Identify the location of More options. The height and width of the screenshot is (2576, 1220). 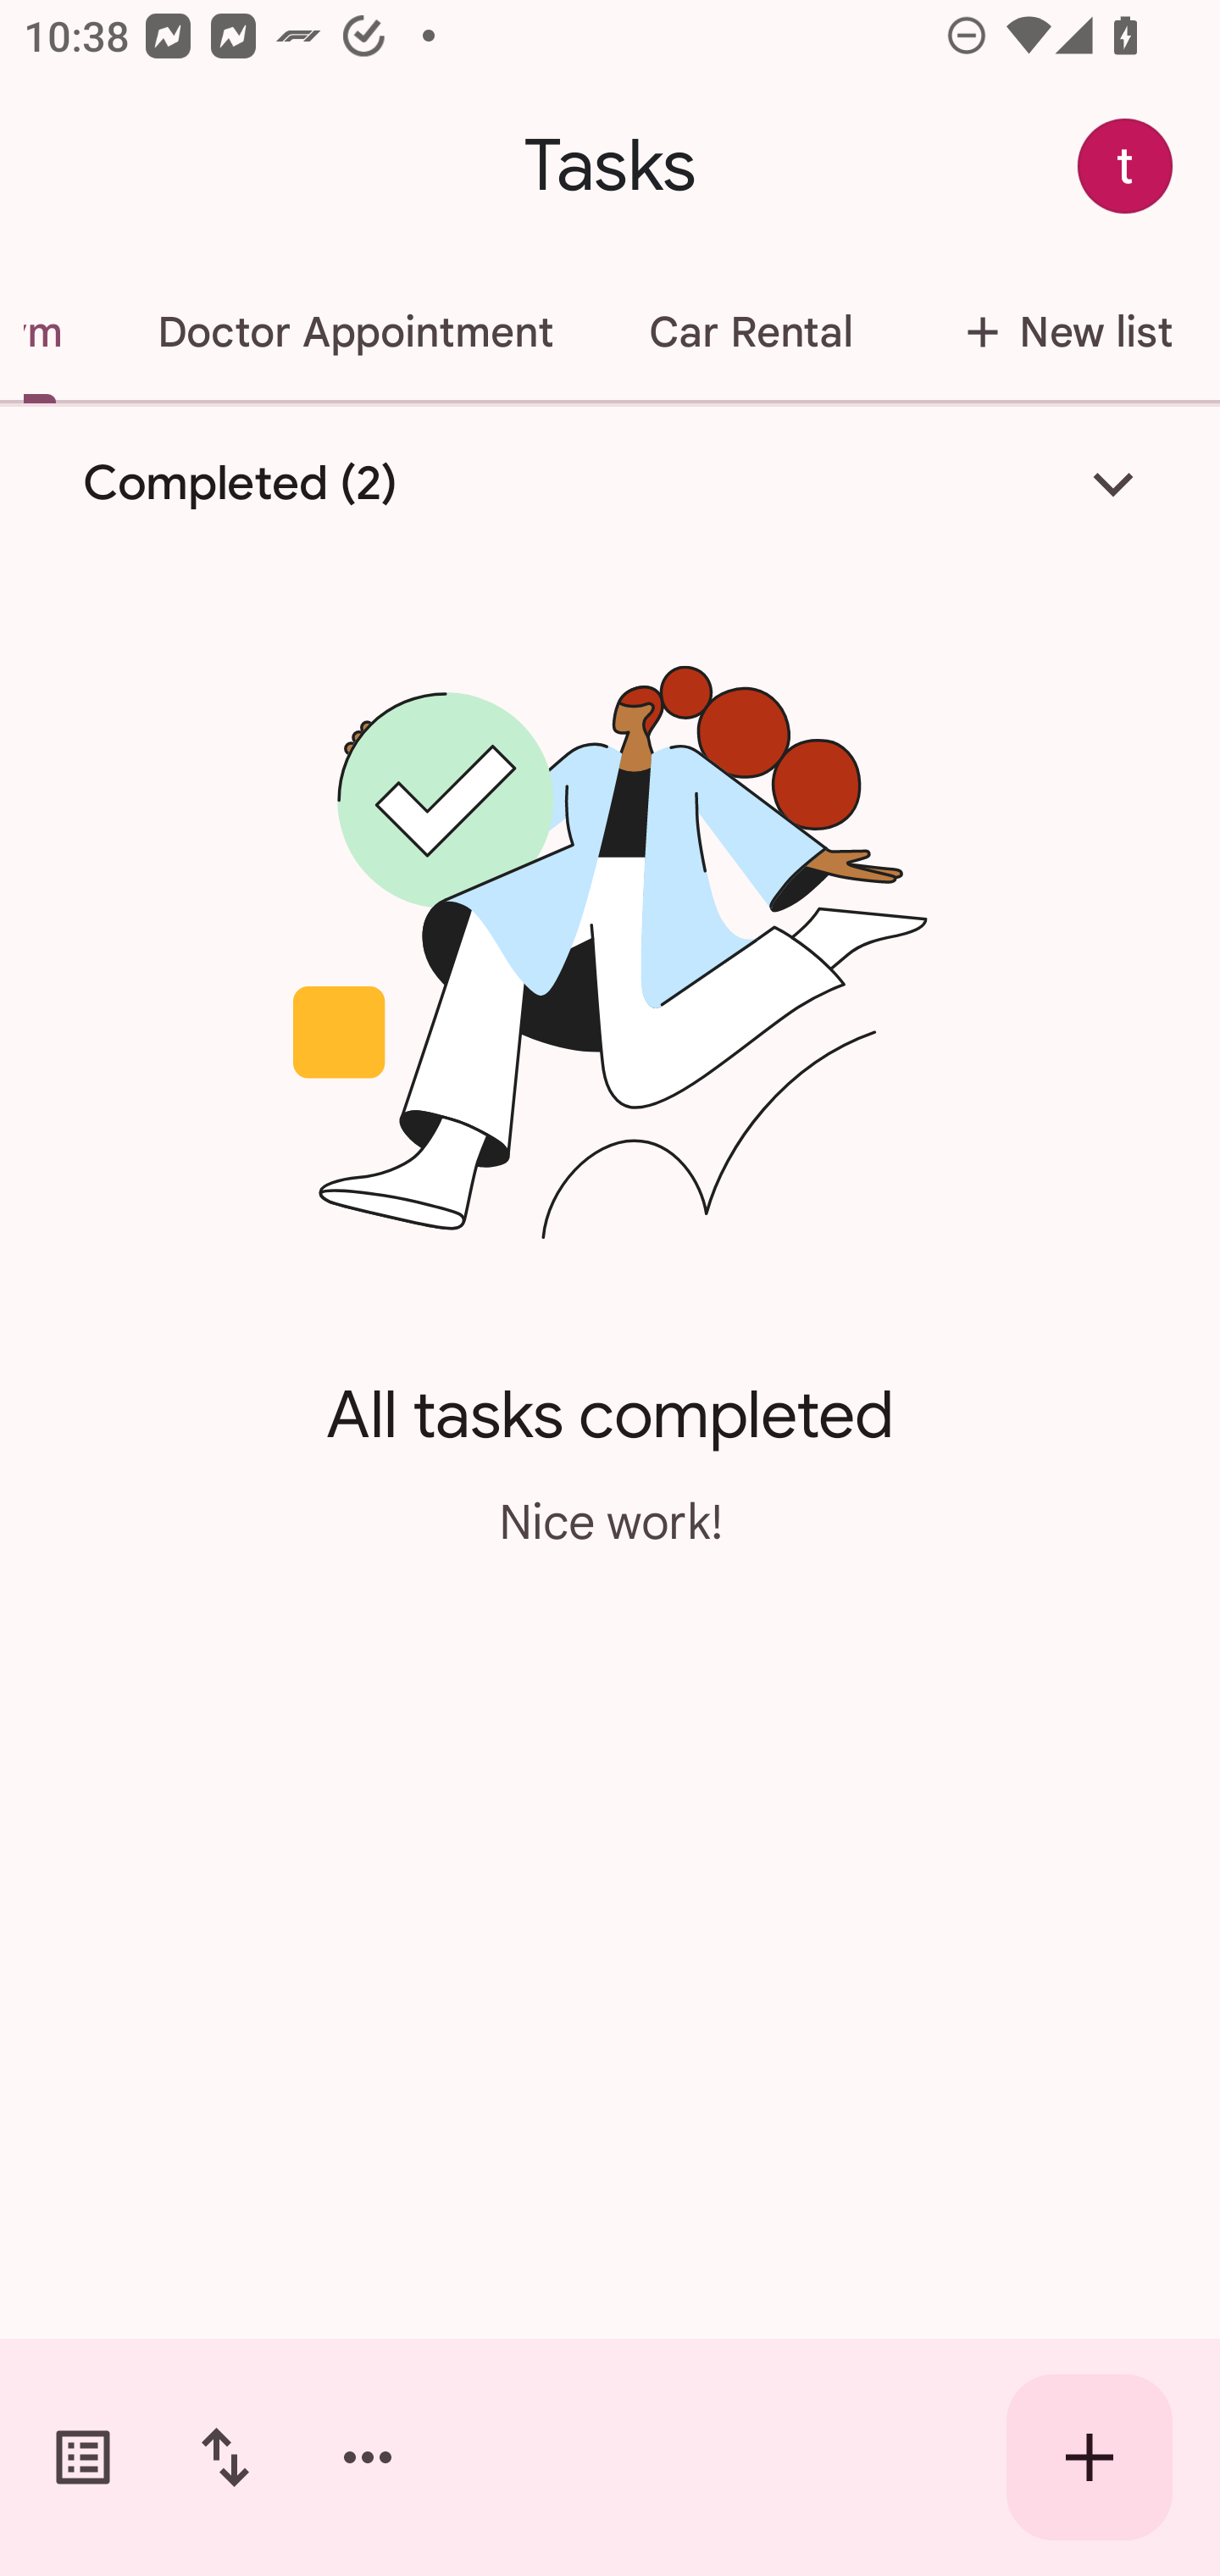
(368, 2457).